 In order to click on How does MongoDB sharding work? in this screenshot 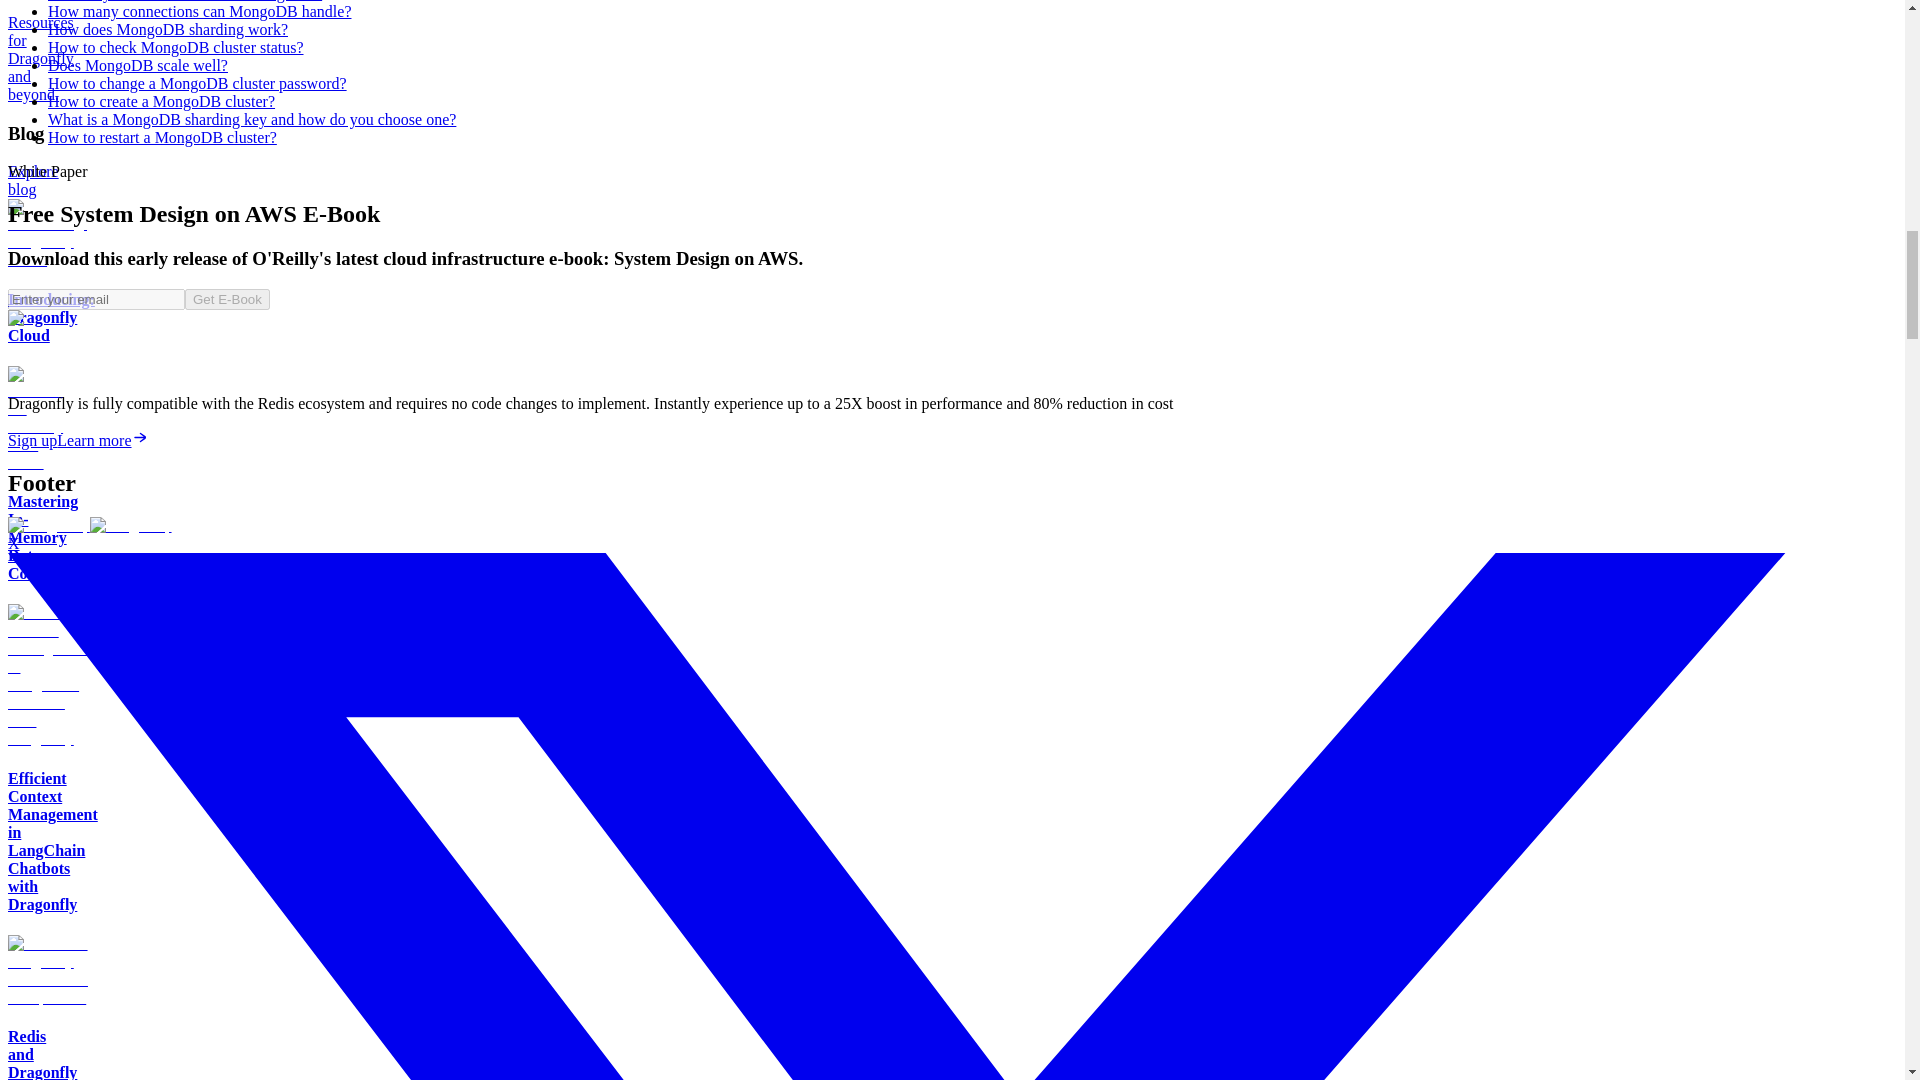, I will do `click(168, 28)`.